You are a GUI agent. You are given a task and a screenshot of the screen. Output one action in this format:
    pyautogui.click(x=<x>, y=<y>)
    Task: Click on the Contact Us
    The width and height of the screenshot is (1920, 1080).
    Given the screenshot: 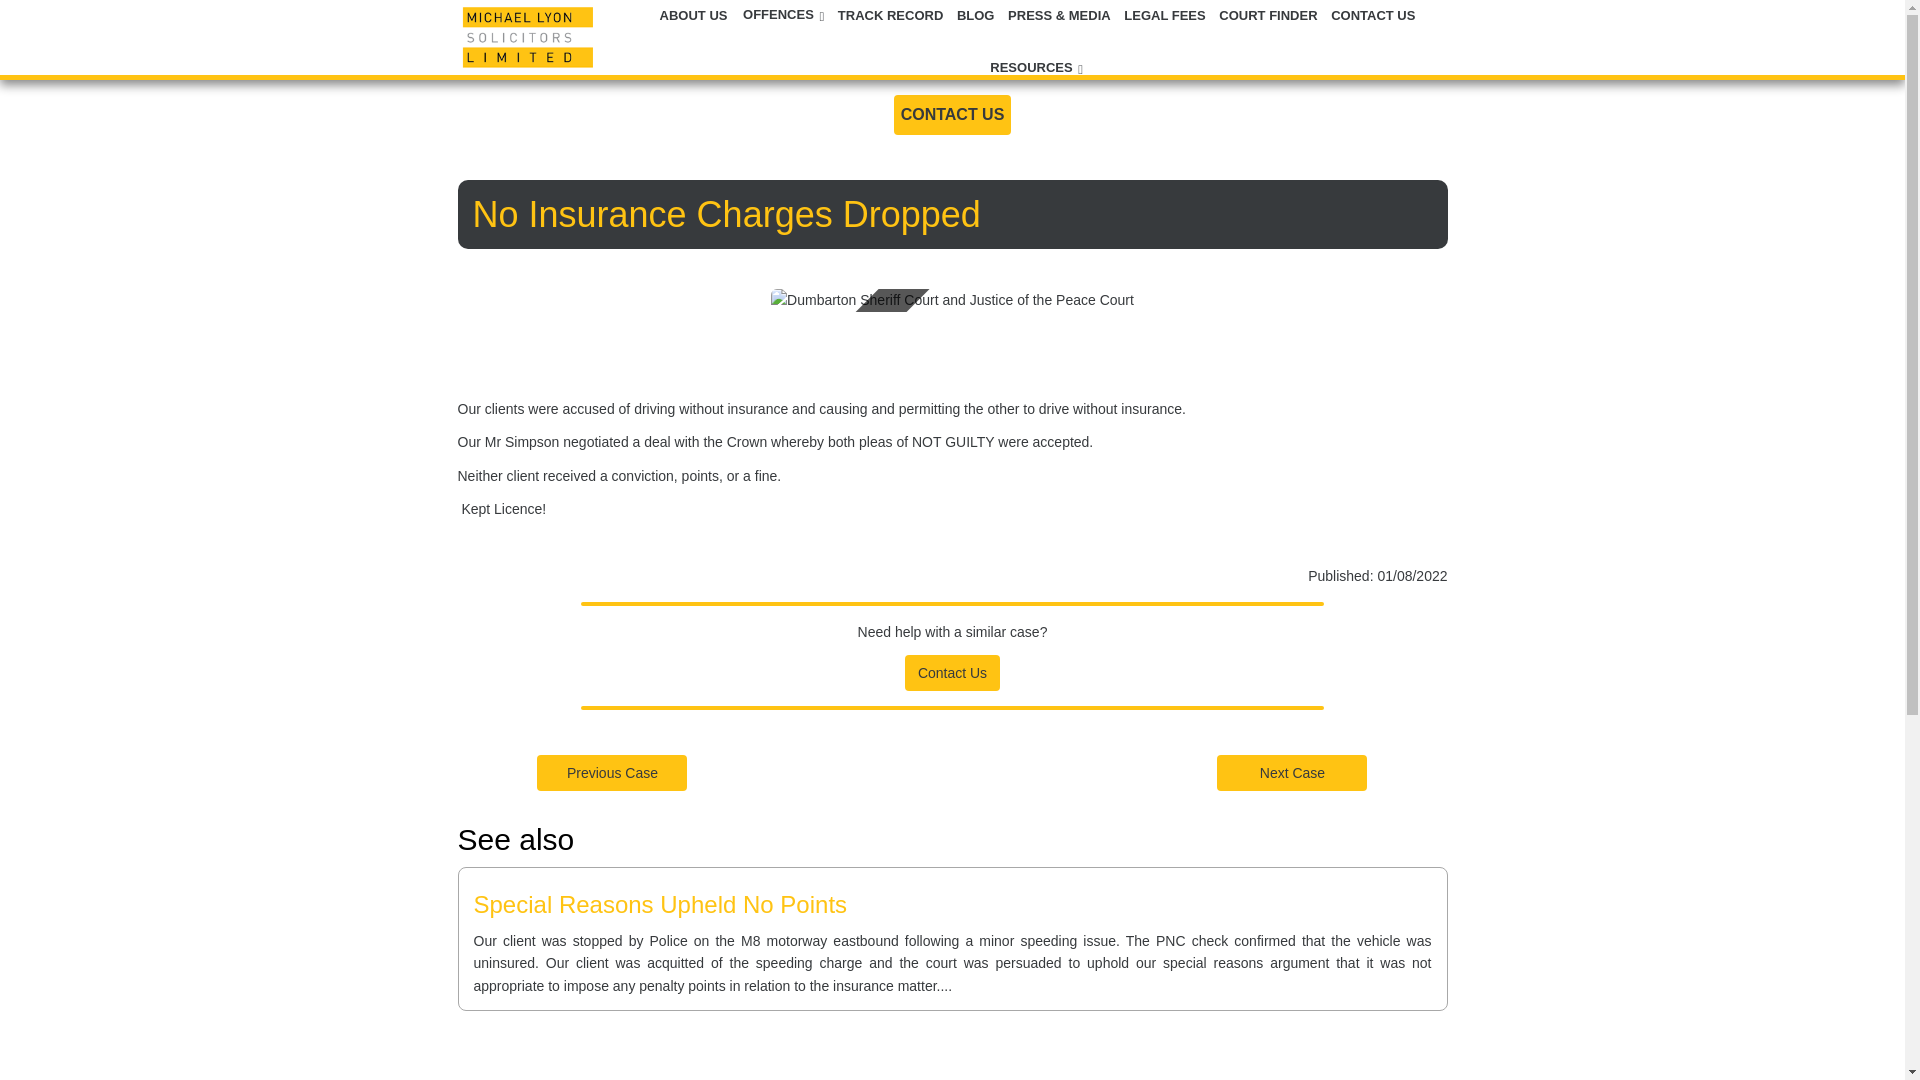 What is the action you would take?
    pyautogui.click(x=952, y=672)
    